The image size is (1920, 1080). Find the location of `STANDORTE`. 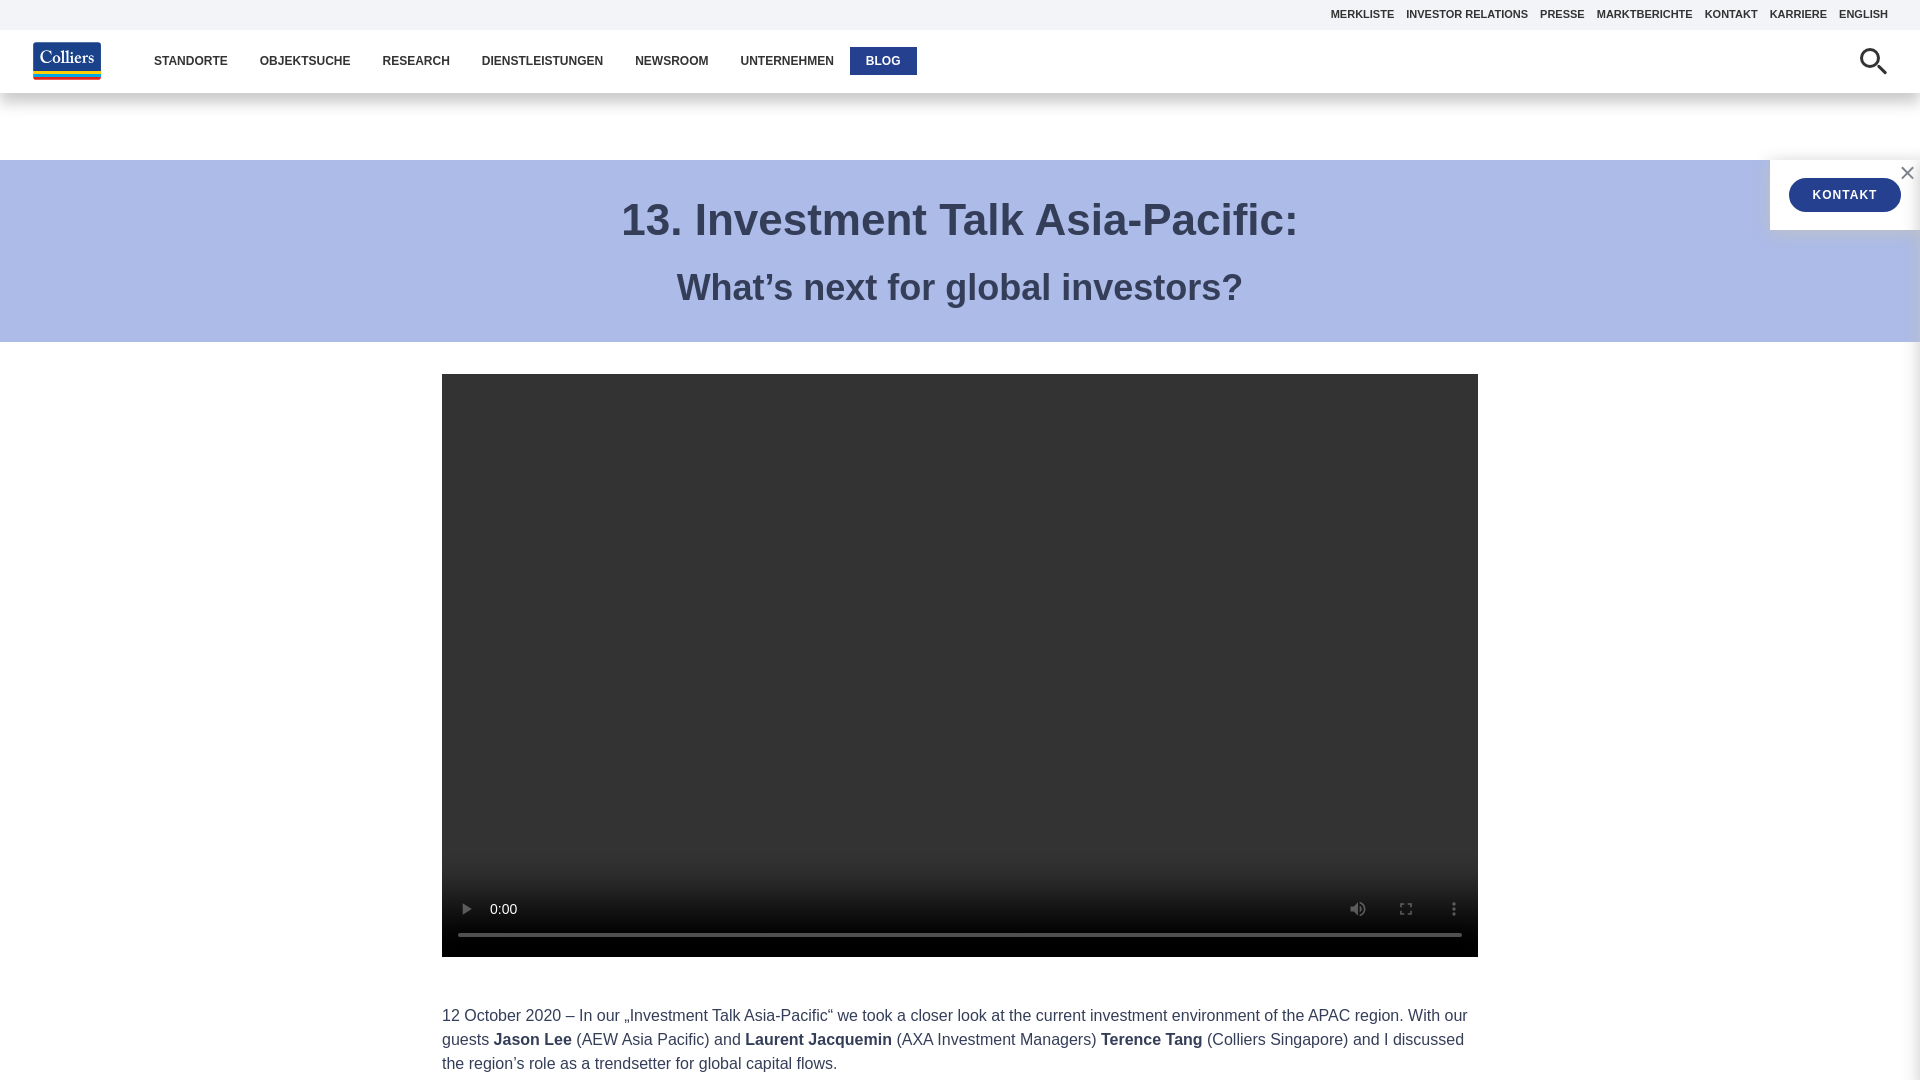

STANDORTE is located at coordinates (190, 60).